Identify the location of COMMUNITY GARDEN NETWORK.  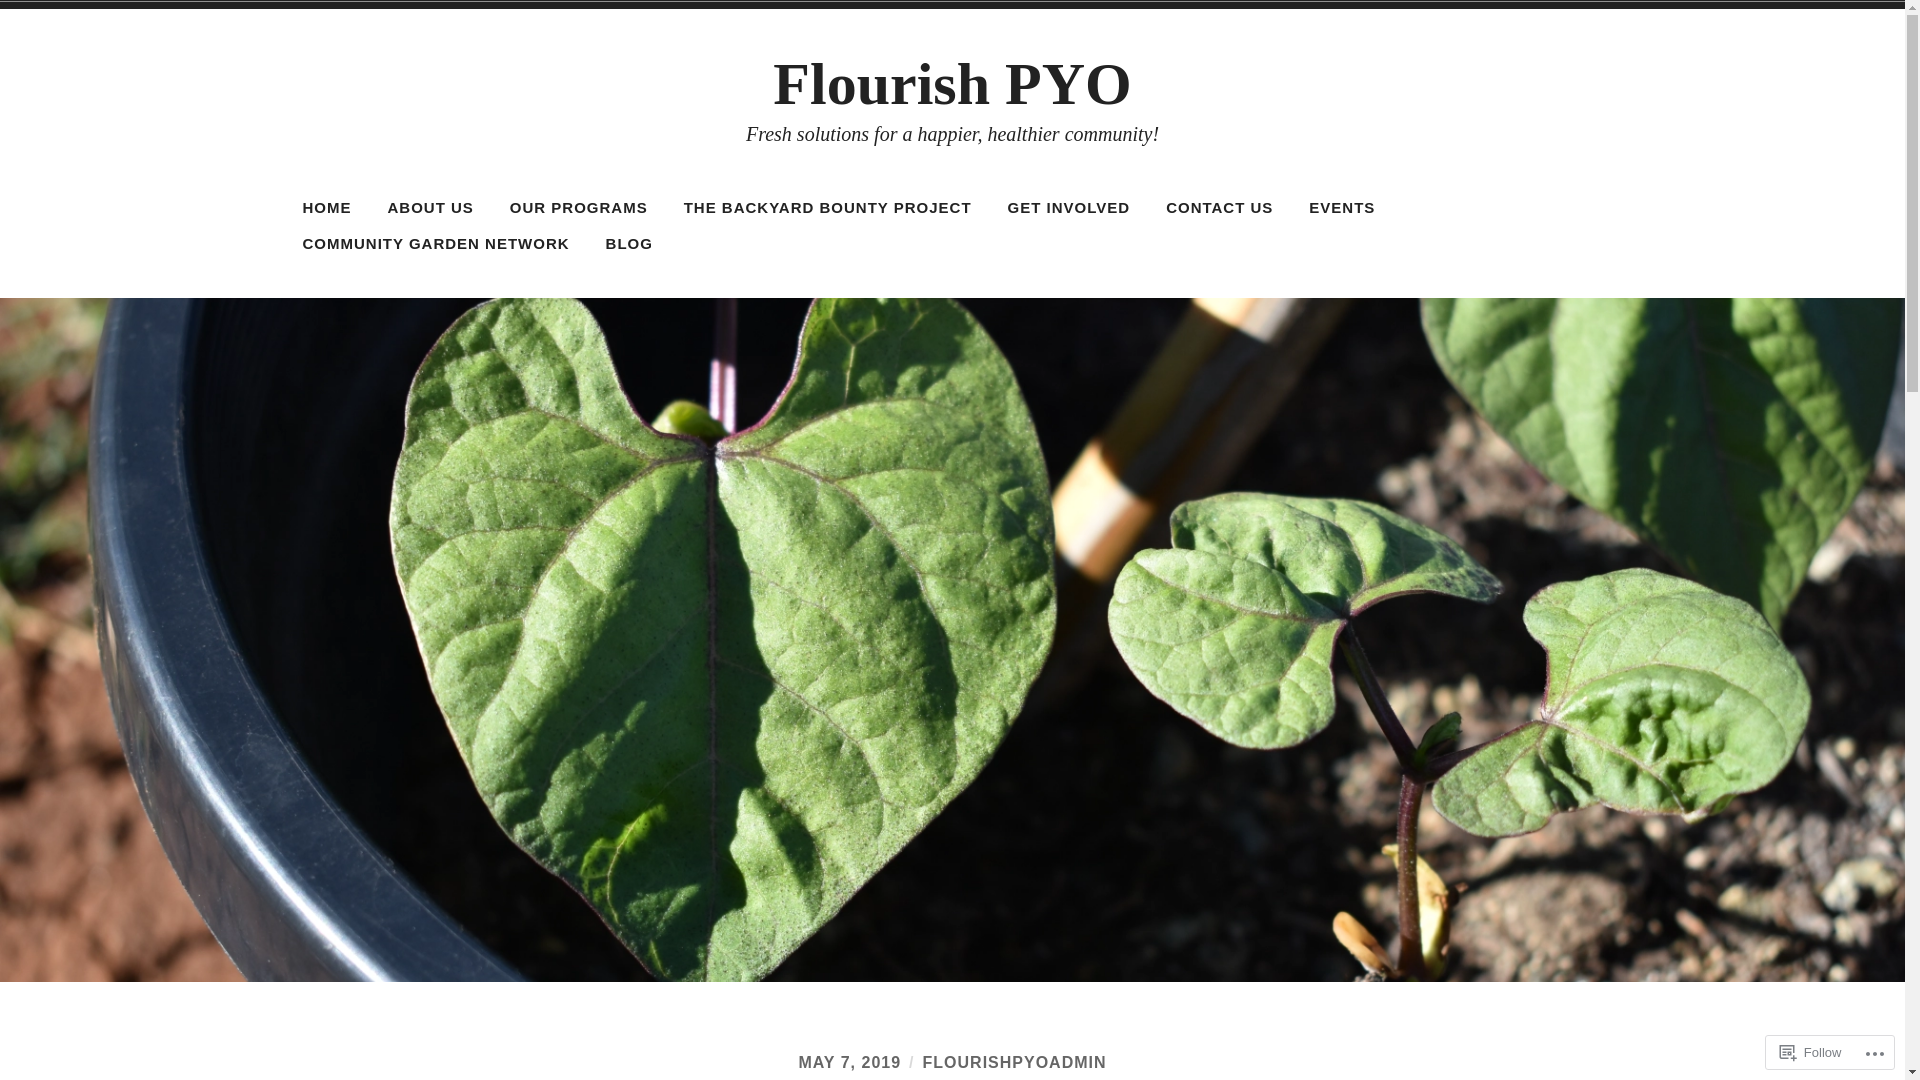
(436, 244).